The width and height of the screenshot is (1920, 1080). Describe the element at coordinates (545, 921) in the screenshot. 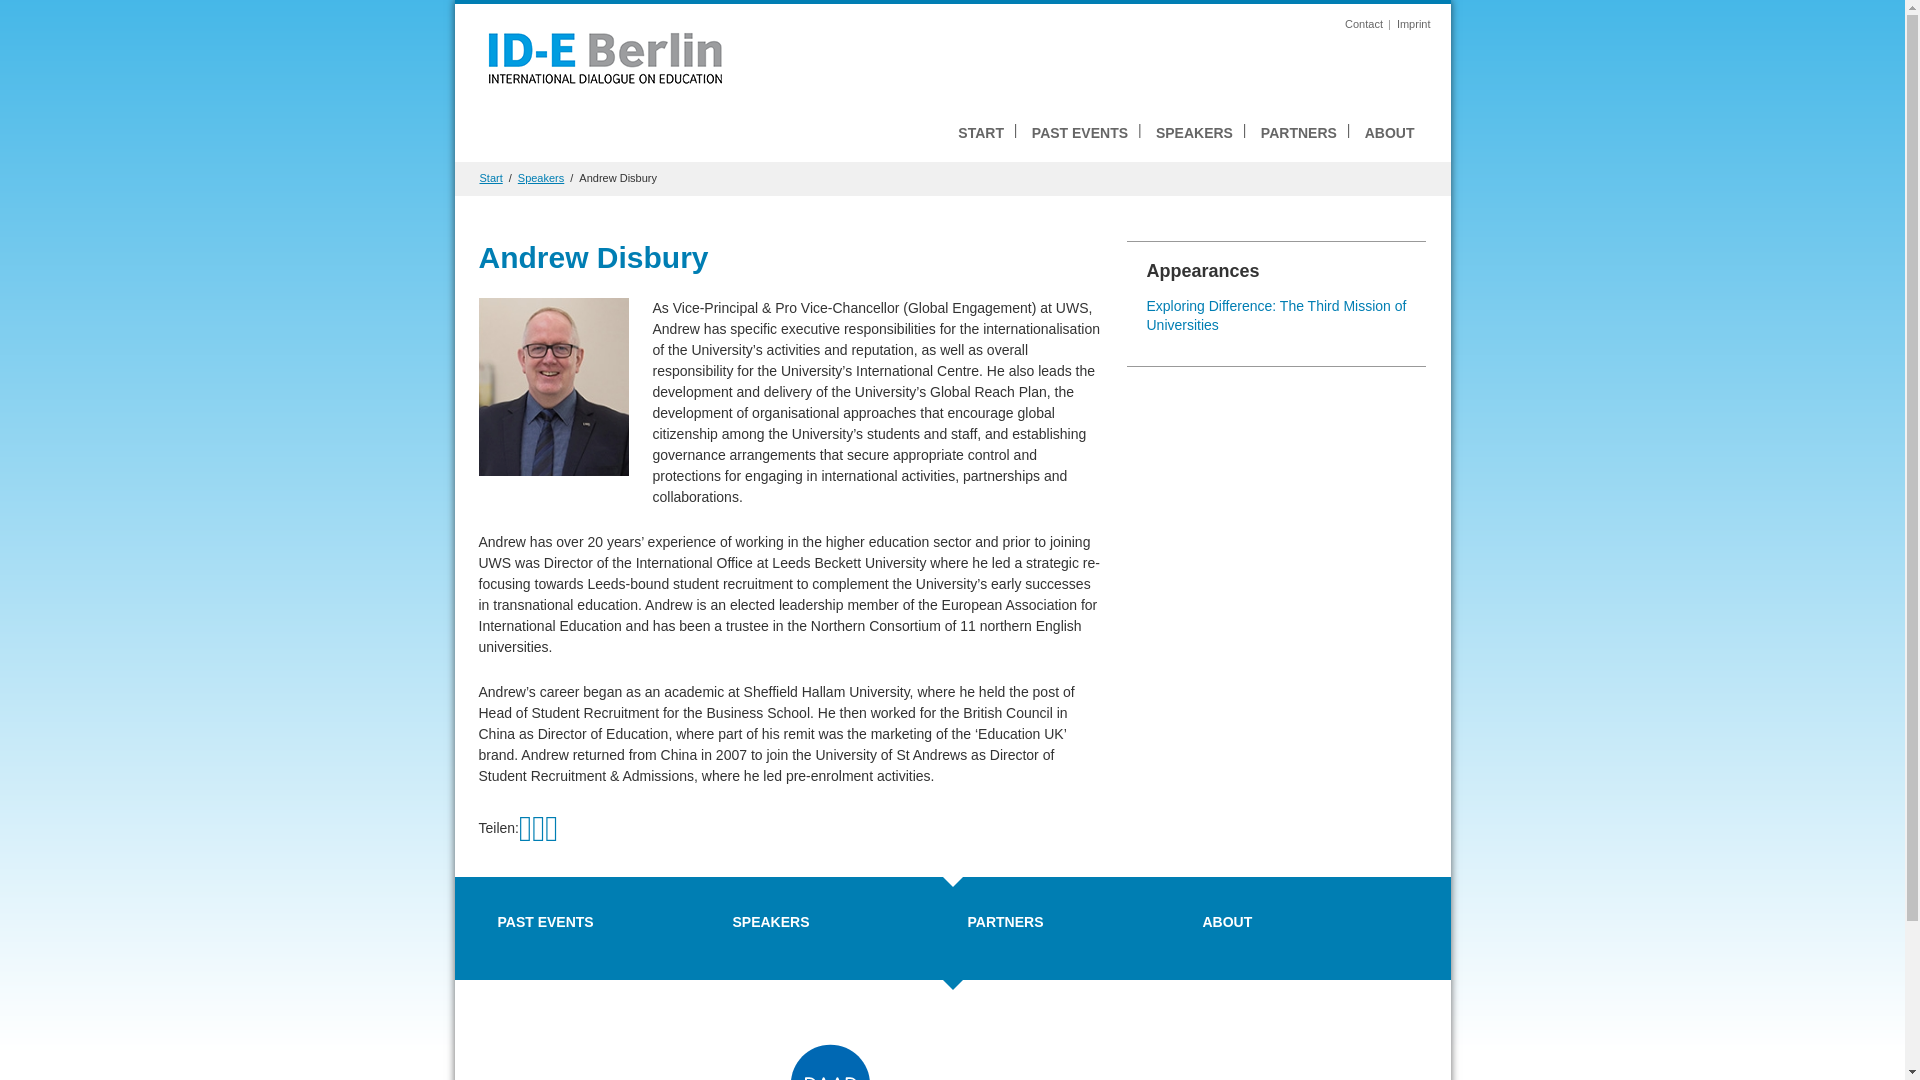

I see `PAST EVENTS` at that location.